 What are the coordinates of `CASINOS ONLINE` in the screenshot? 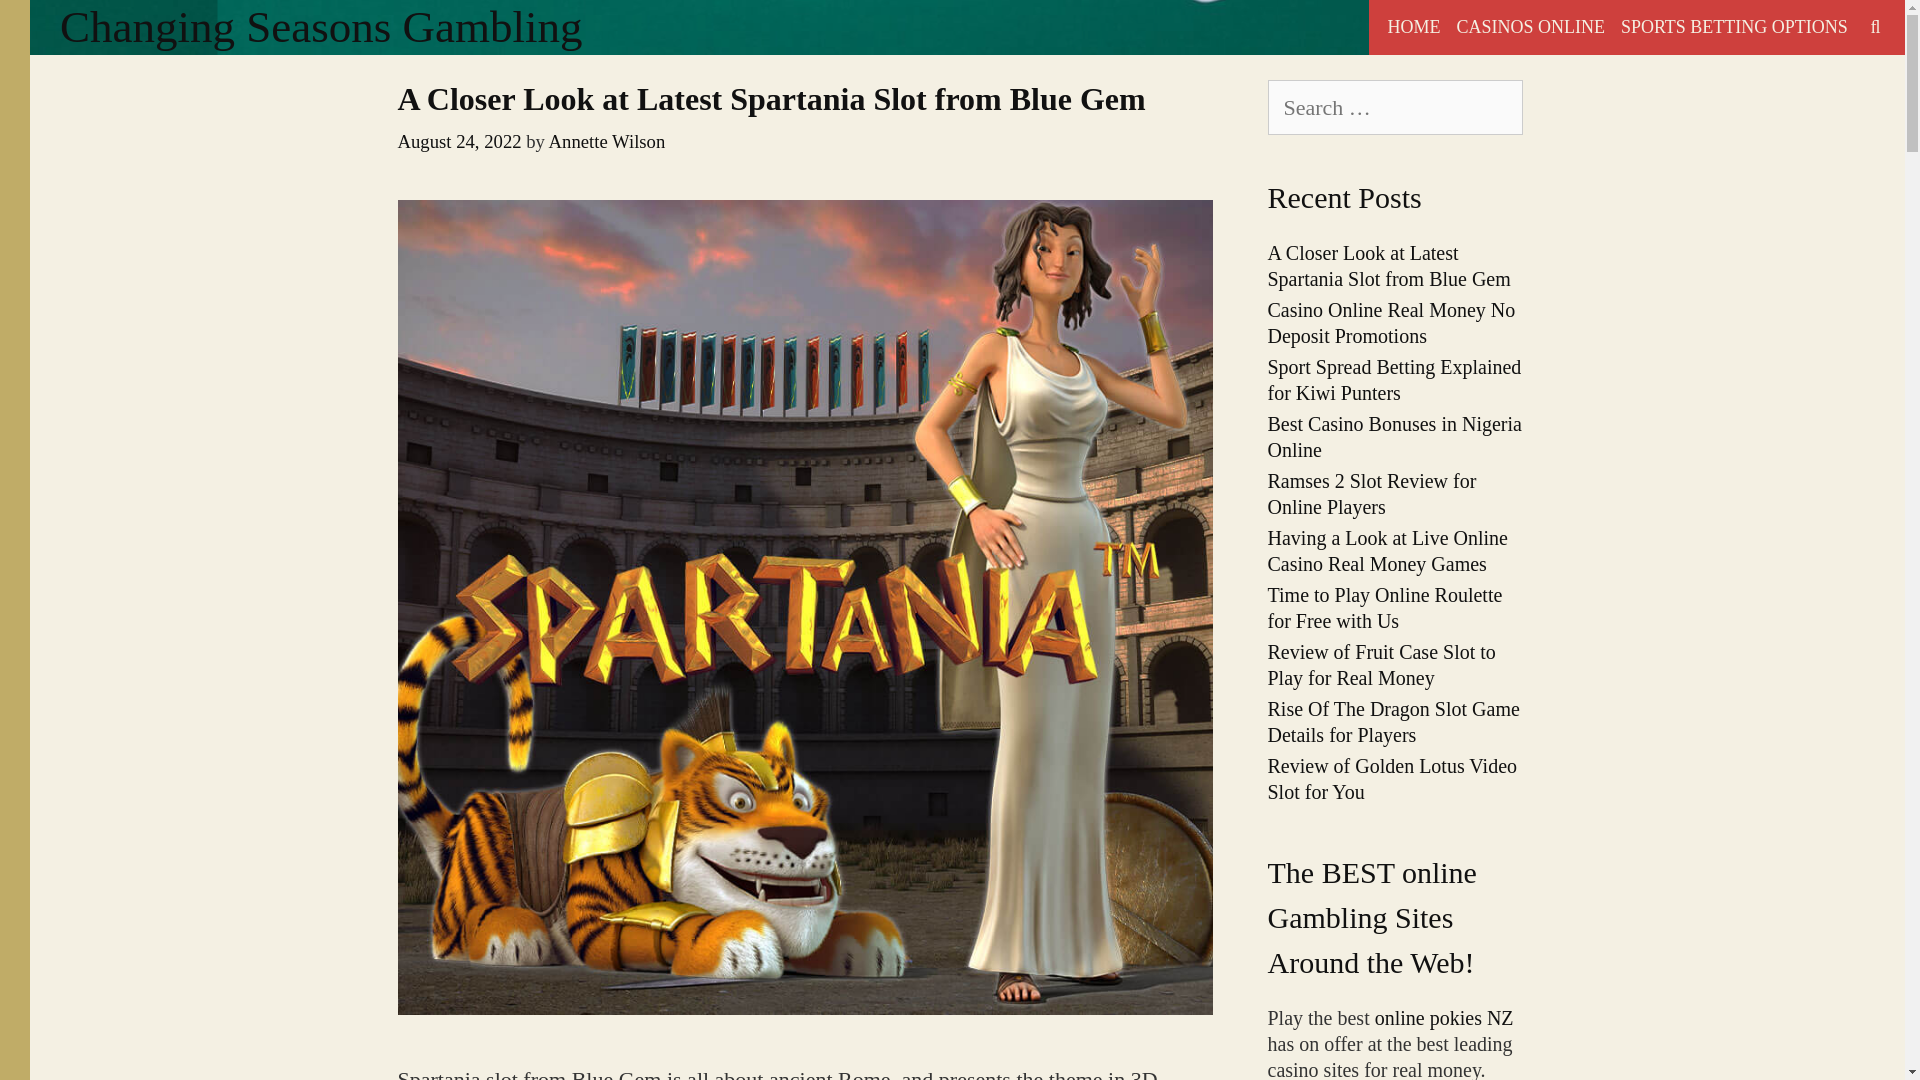 It's located at (1530, 28).